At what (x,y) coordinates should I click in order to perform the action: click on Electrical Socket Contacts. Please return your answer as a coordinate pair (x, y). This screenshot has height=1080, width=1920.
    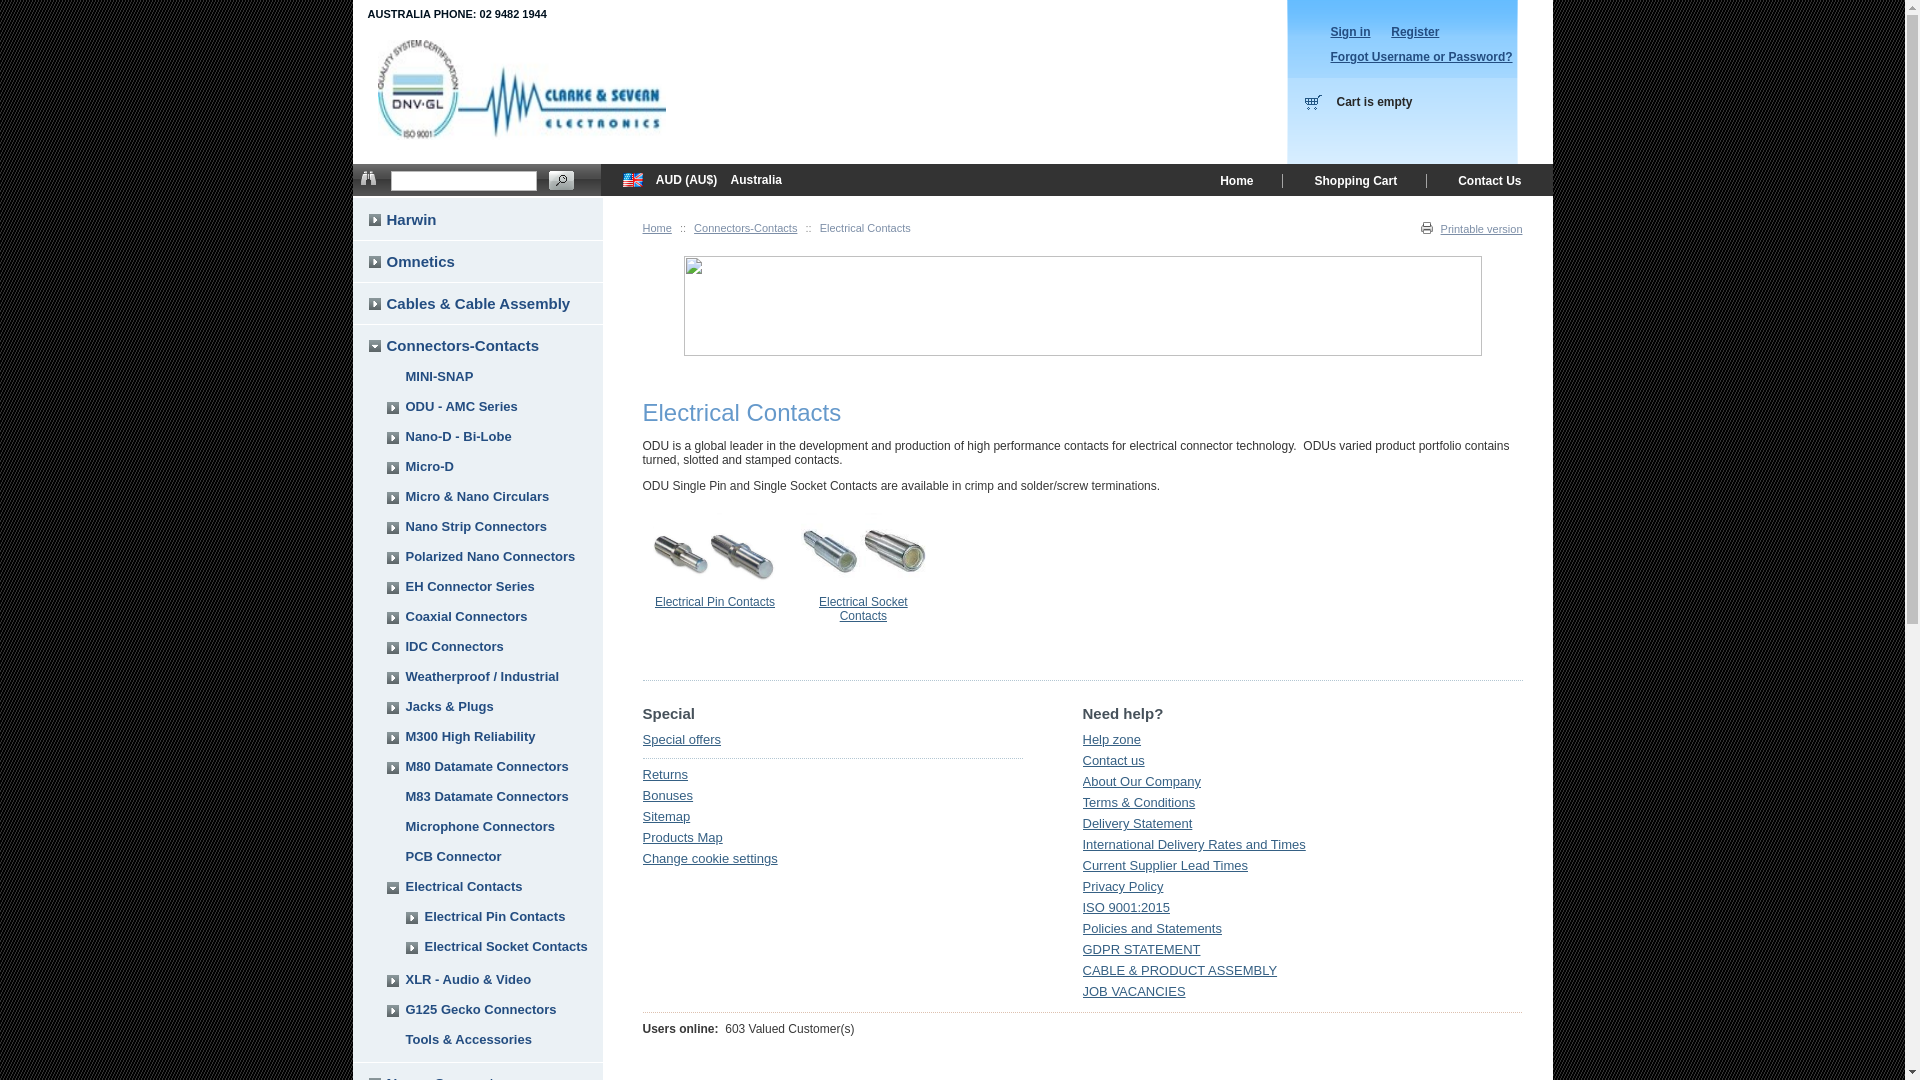
    Looking at the image, I should click on (864, 609).